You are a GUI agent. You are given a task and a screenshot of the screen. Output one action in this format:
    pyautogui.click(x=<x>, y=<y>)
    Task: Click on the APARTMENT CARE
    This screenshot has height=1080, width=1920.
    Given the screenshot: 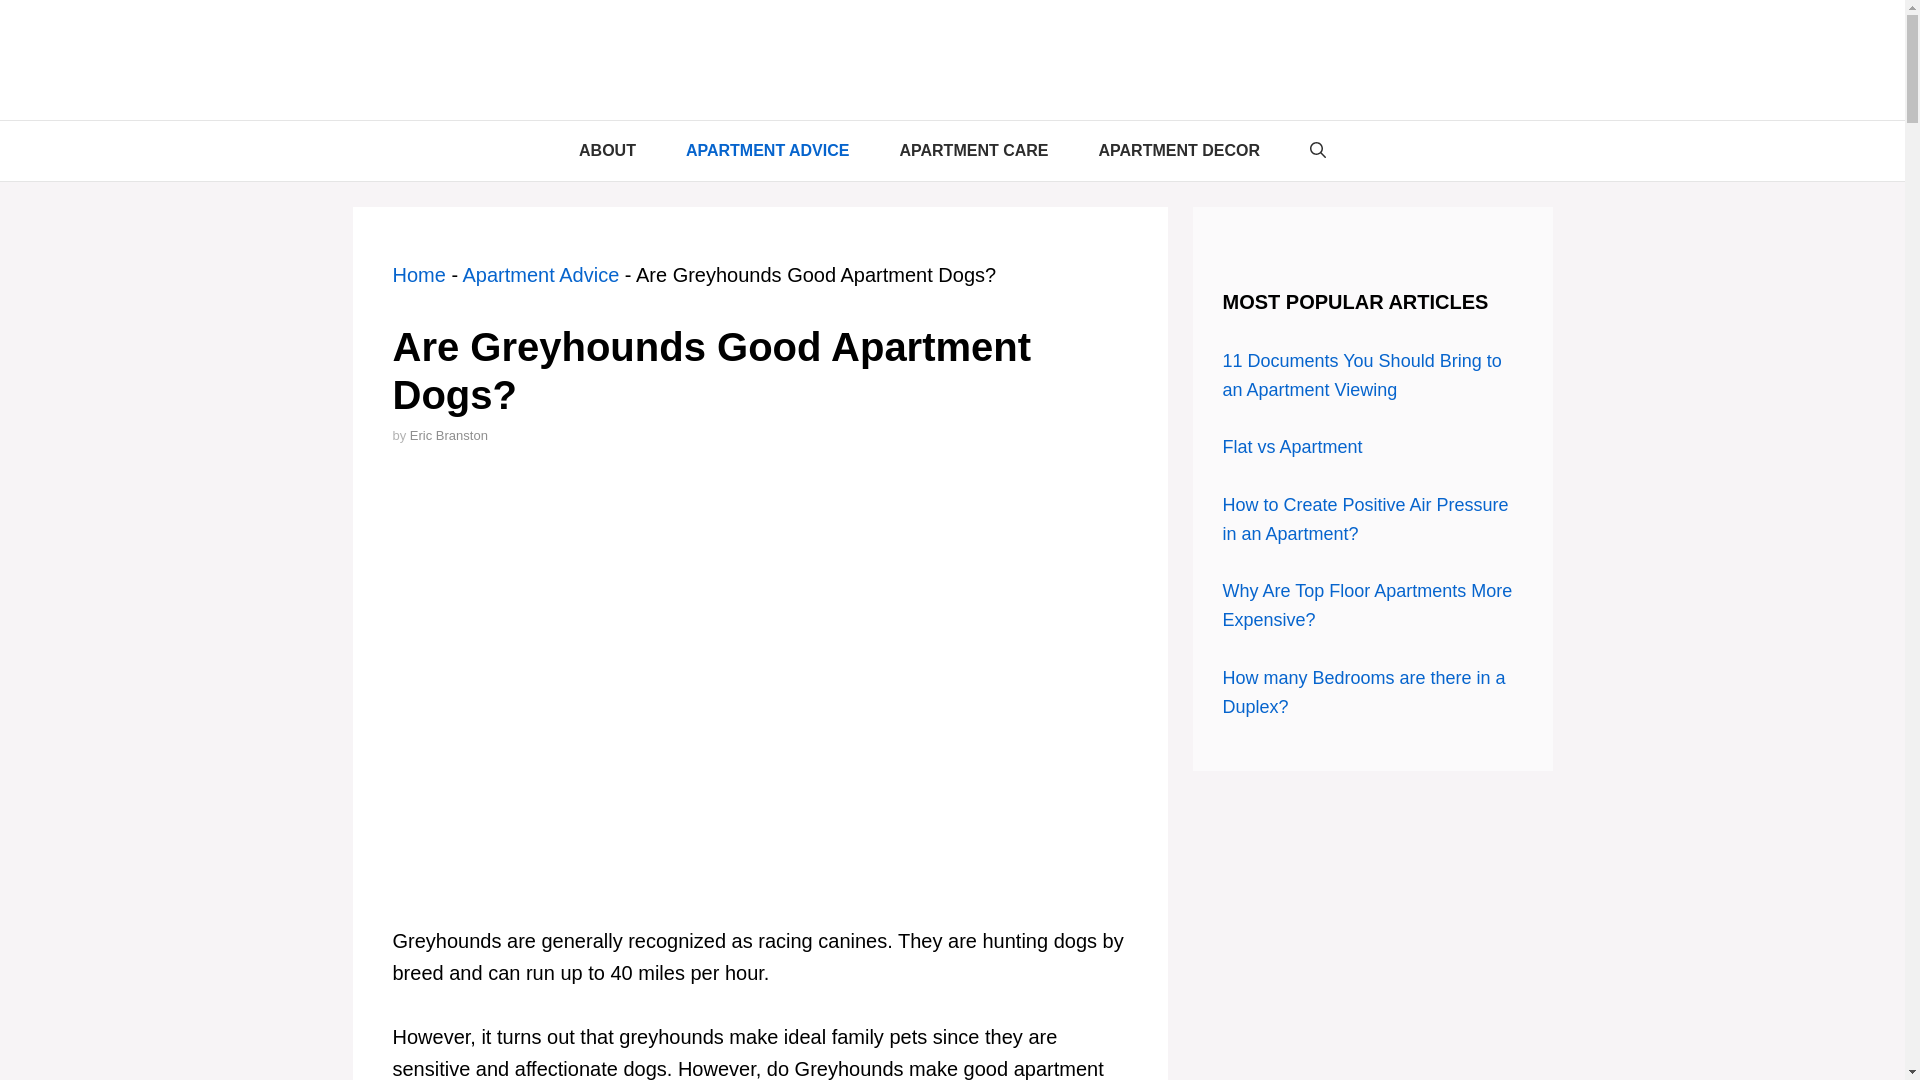 What is the action you would take?
    pyautogui.click(x=973, y=150)
    